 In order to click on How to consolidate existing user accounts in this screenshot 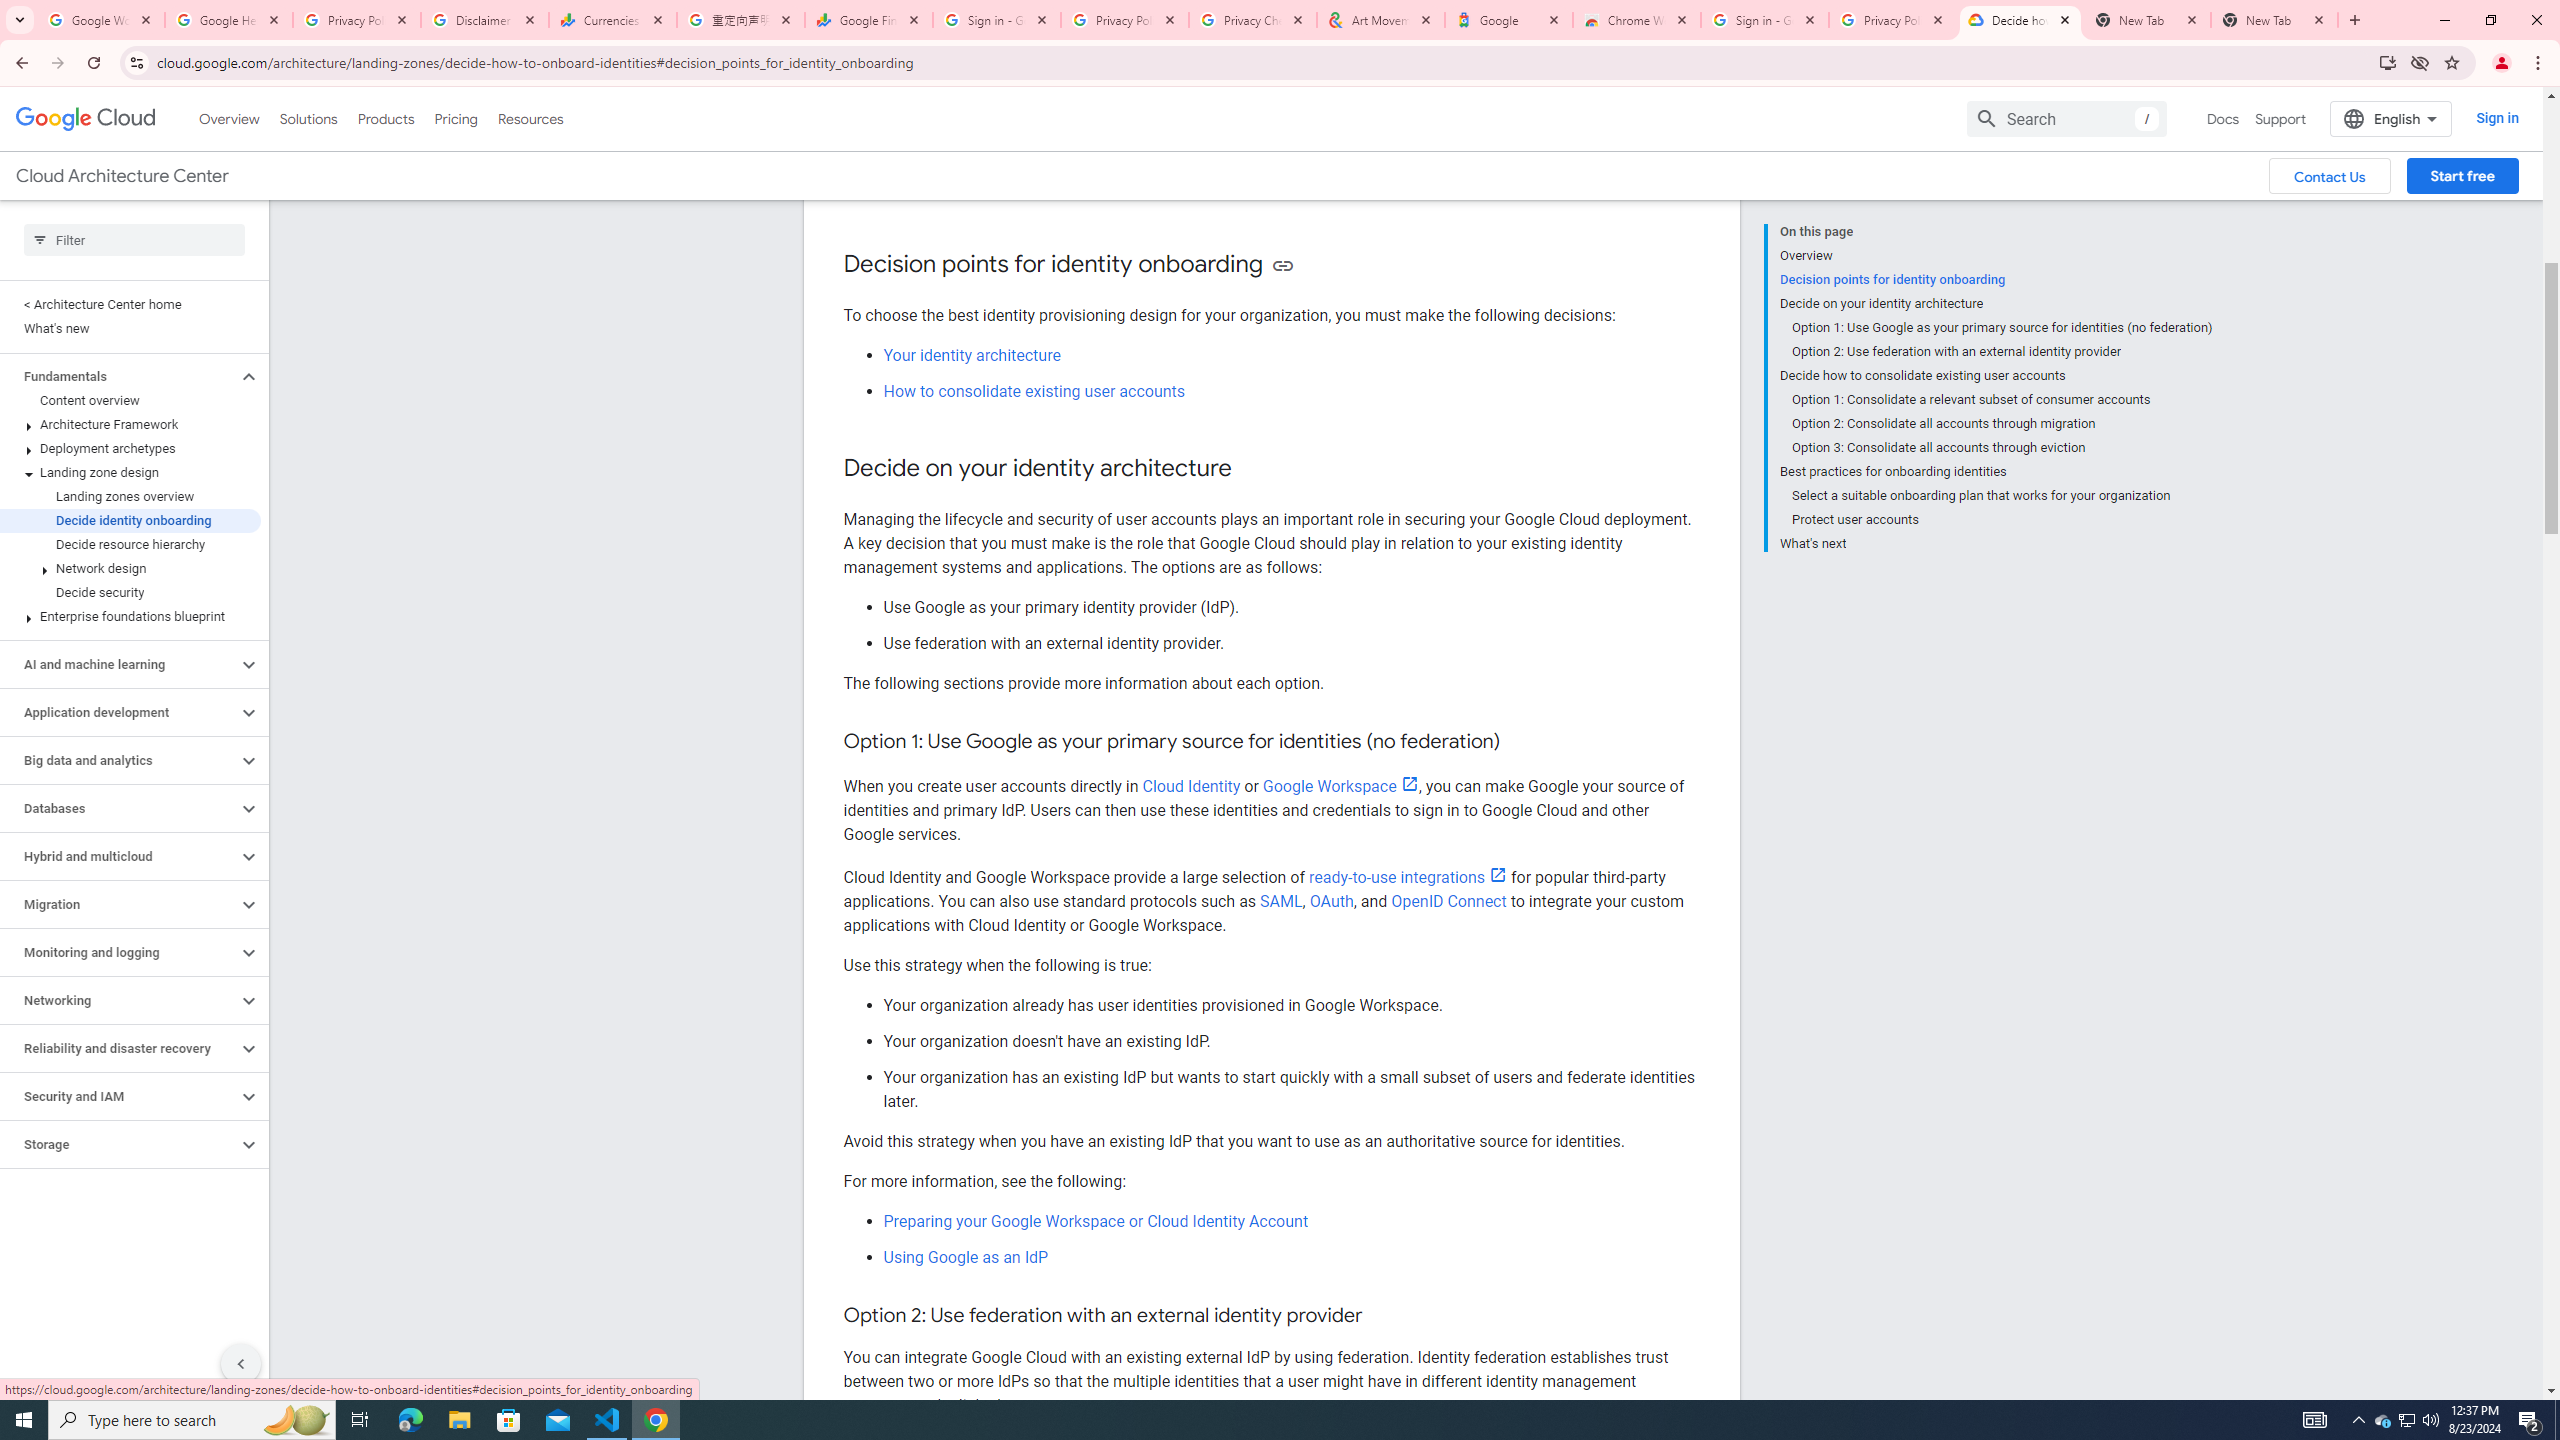, I will do `click(1034, 390)`.